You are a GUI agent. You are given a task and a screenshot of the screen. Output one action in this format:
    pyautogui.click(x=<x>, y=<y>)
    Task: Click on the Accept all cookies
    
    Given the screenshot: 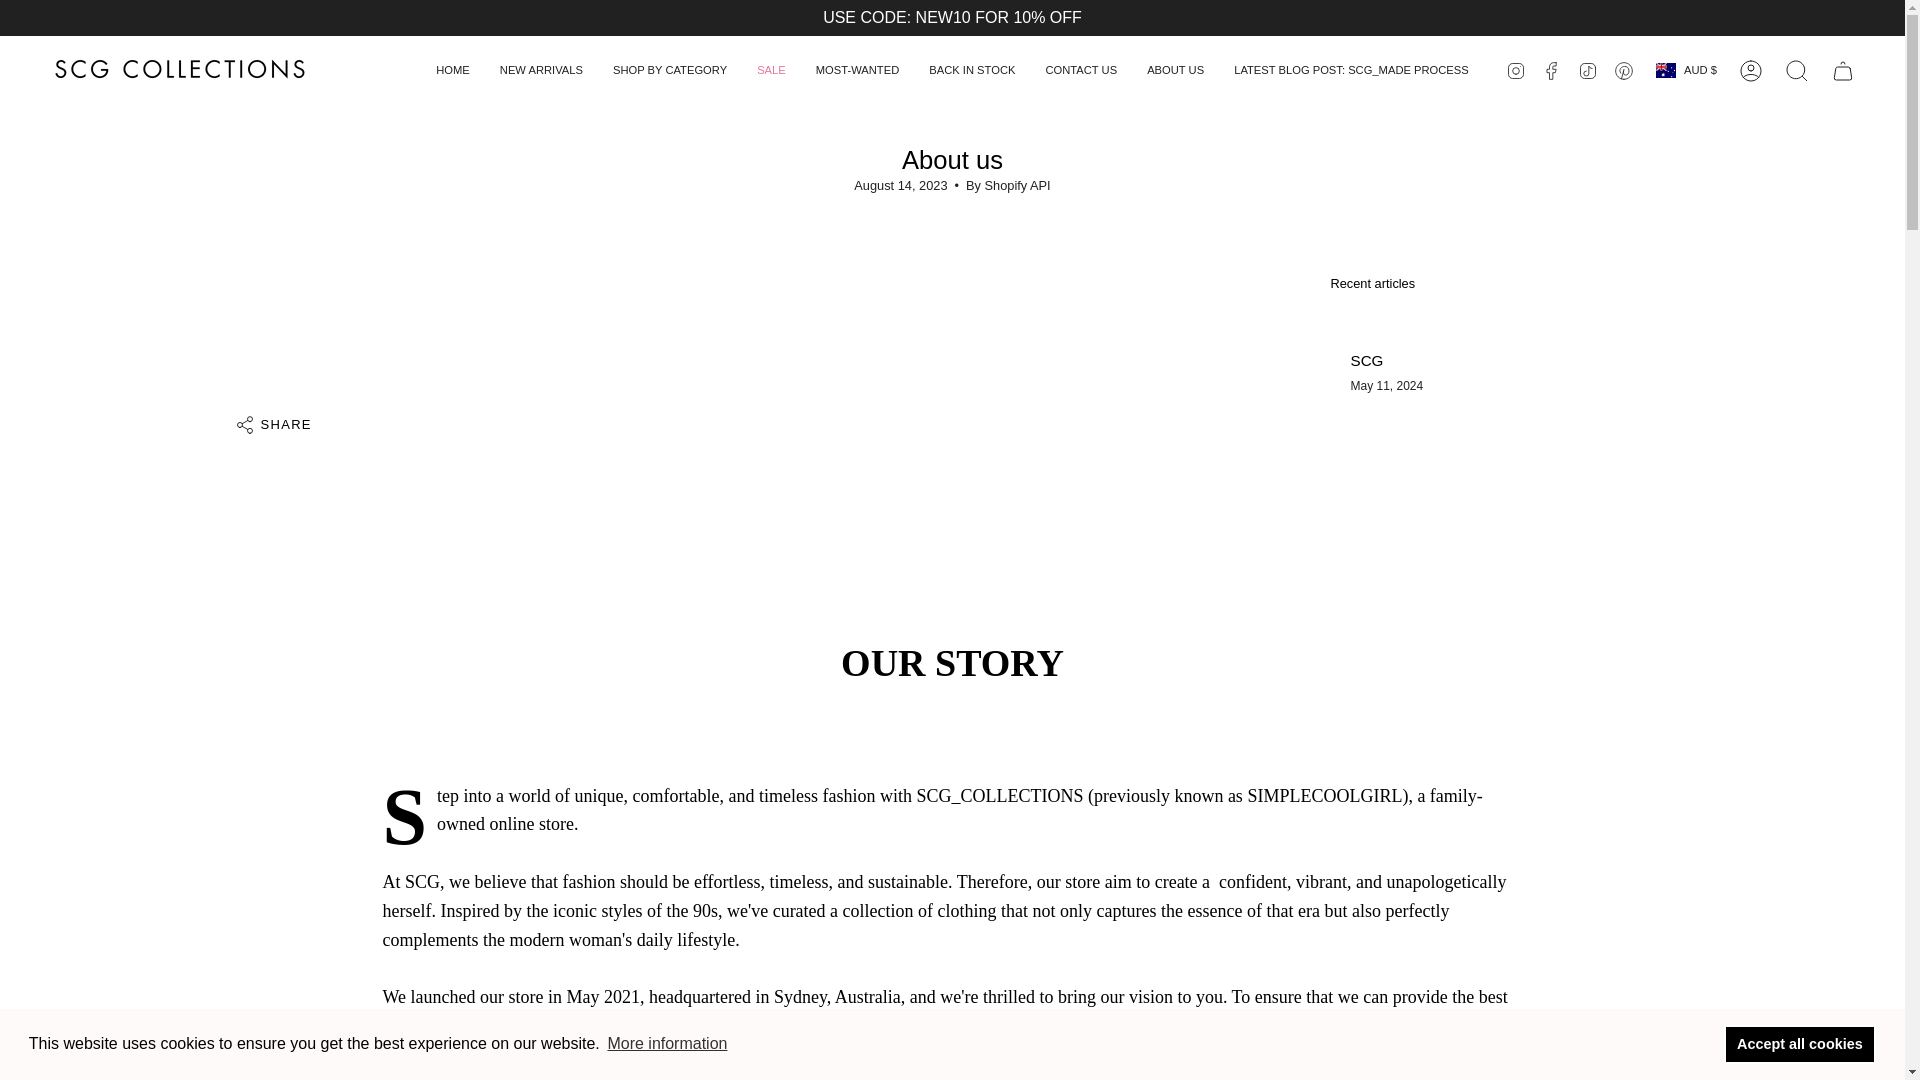 What is the action you would take?
    pyautogui.click(x=1800, y=1043)
    